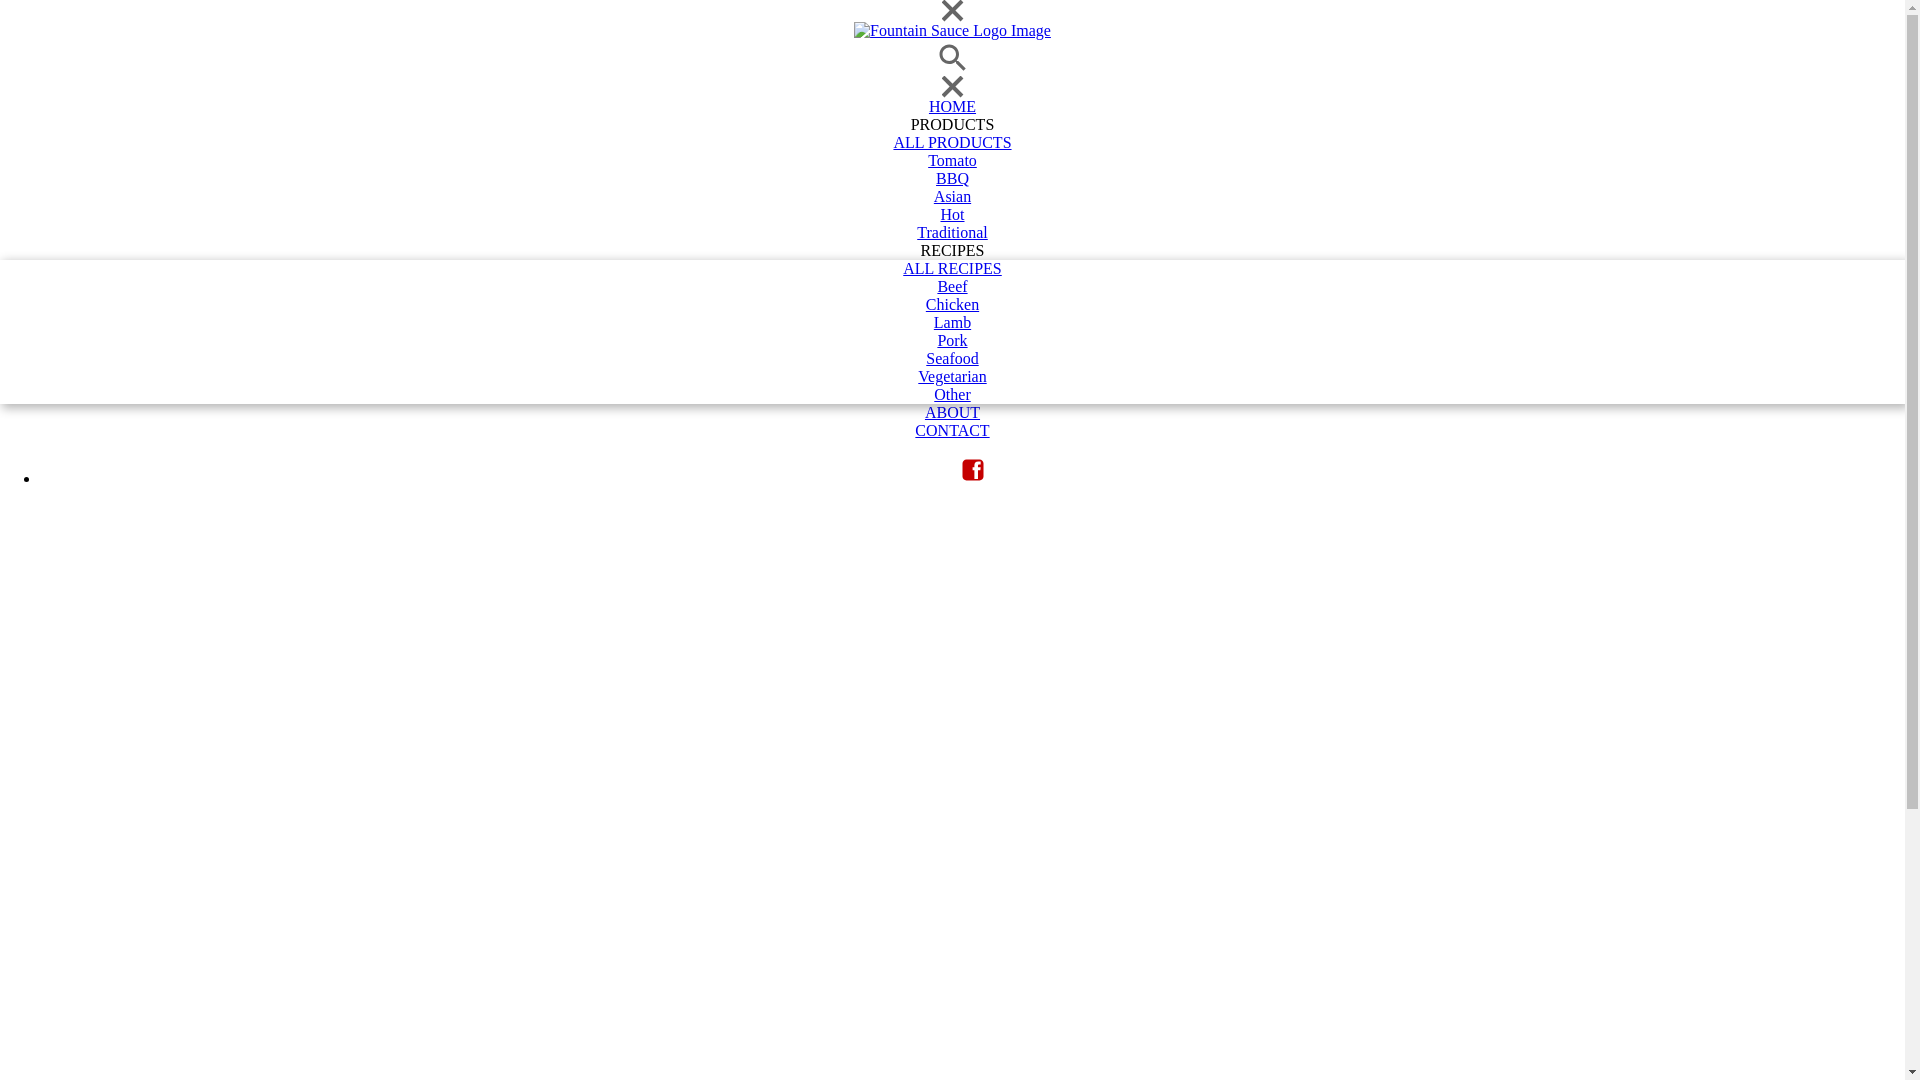 This screenshot has height=1080, width=1920. What do you see at coordinates (952, 395) in the screenshot?
I see `Other` at bounding box center [952, 395].